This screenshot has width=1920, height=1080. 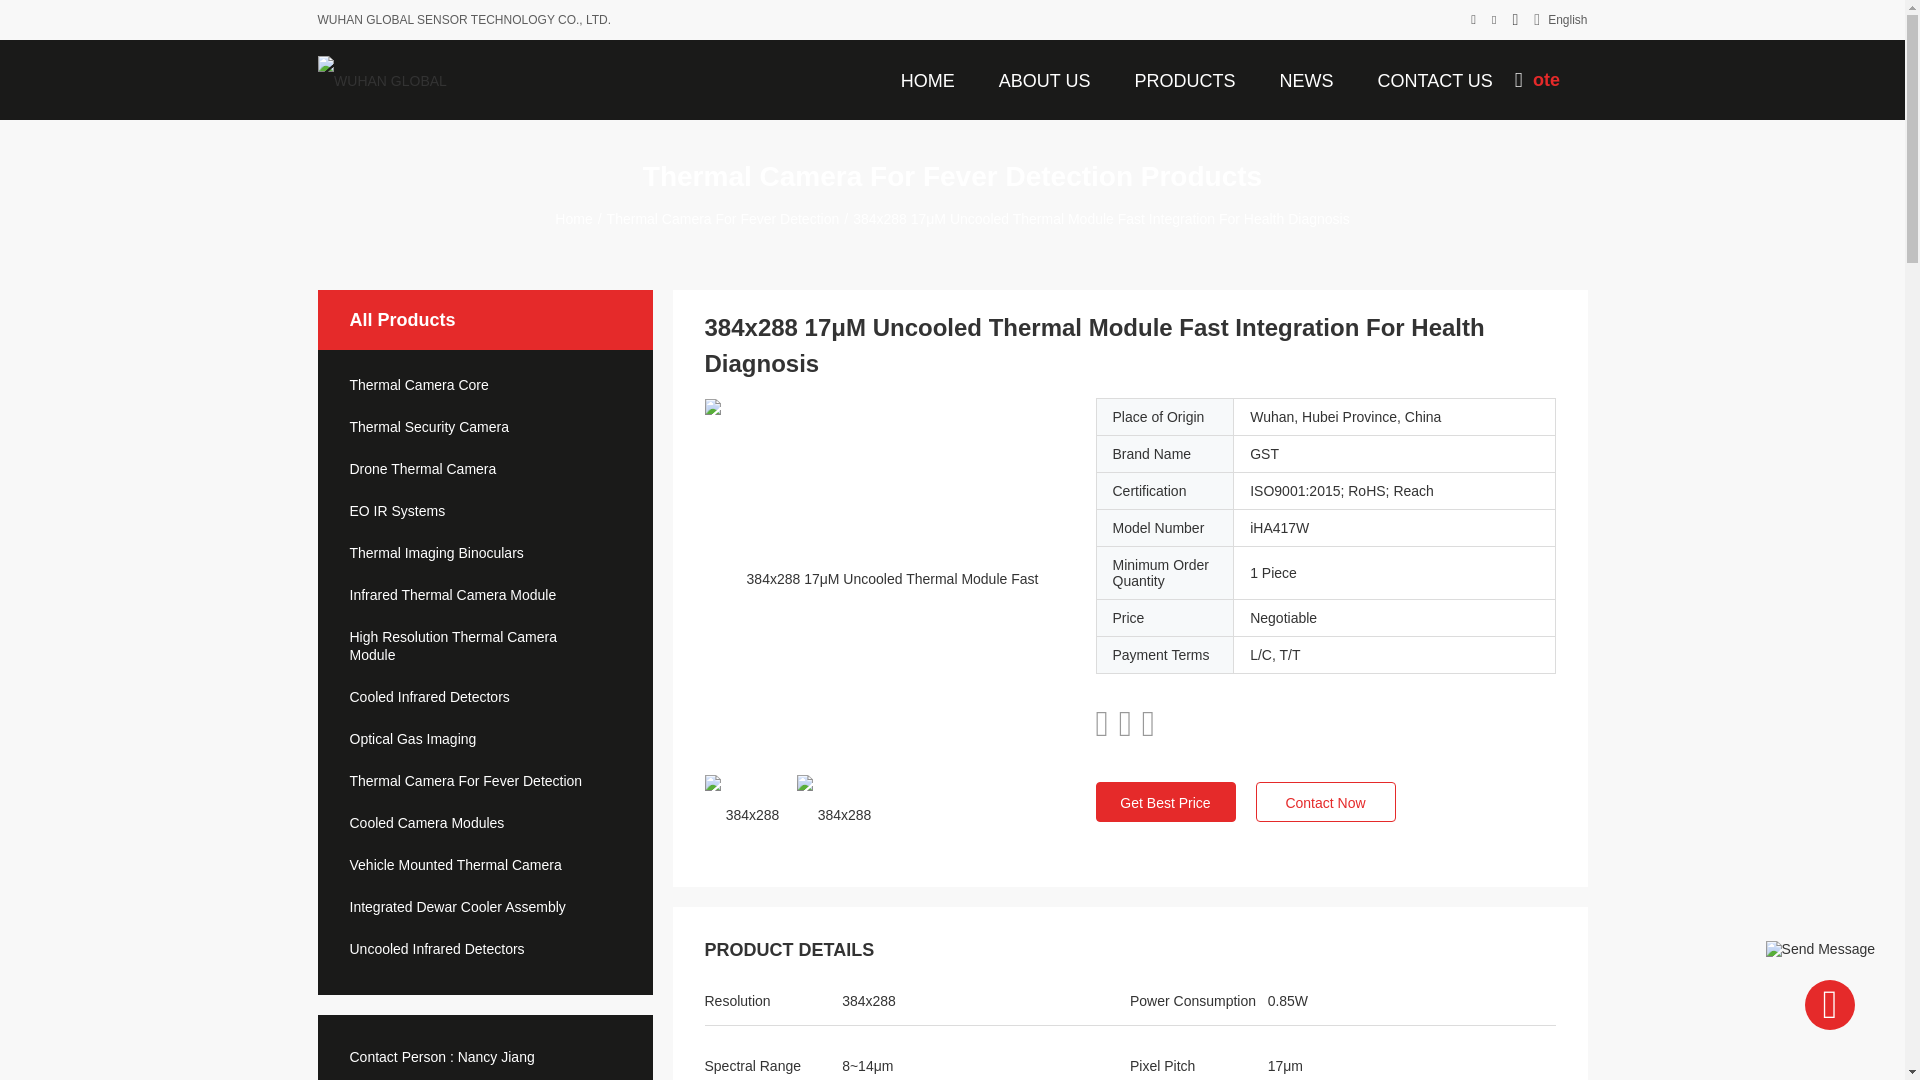 I want to click on HOME, so click(x=928, y=79).